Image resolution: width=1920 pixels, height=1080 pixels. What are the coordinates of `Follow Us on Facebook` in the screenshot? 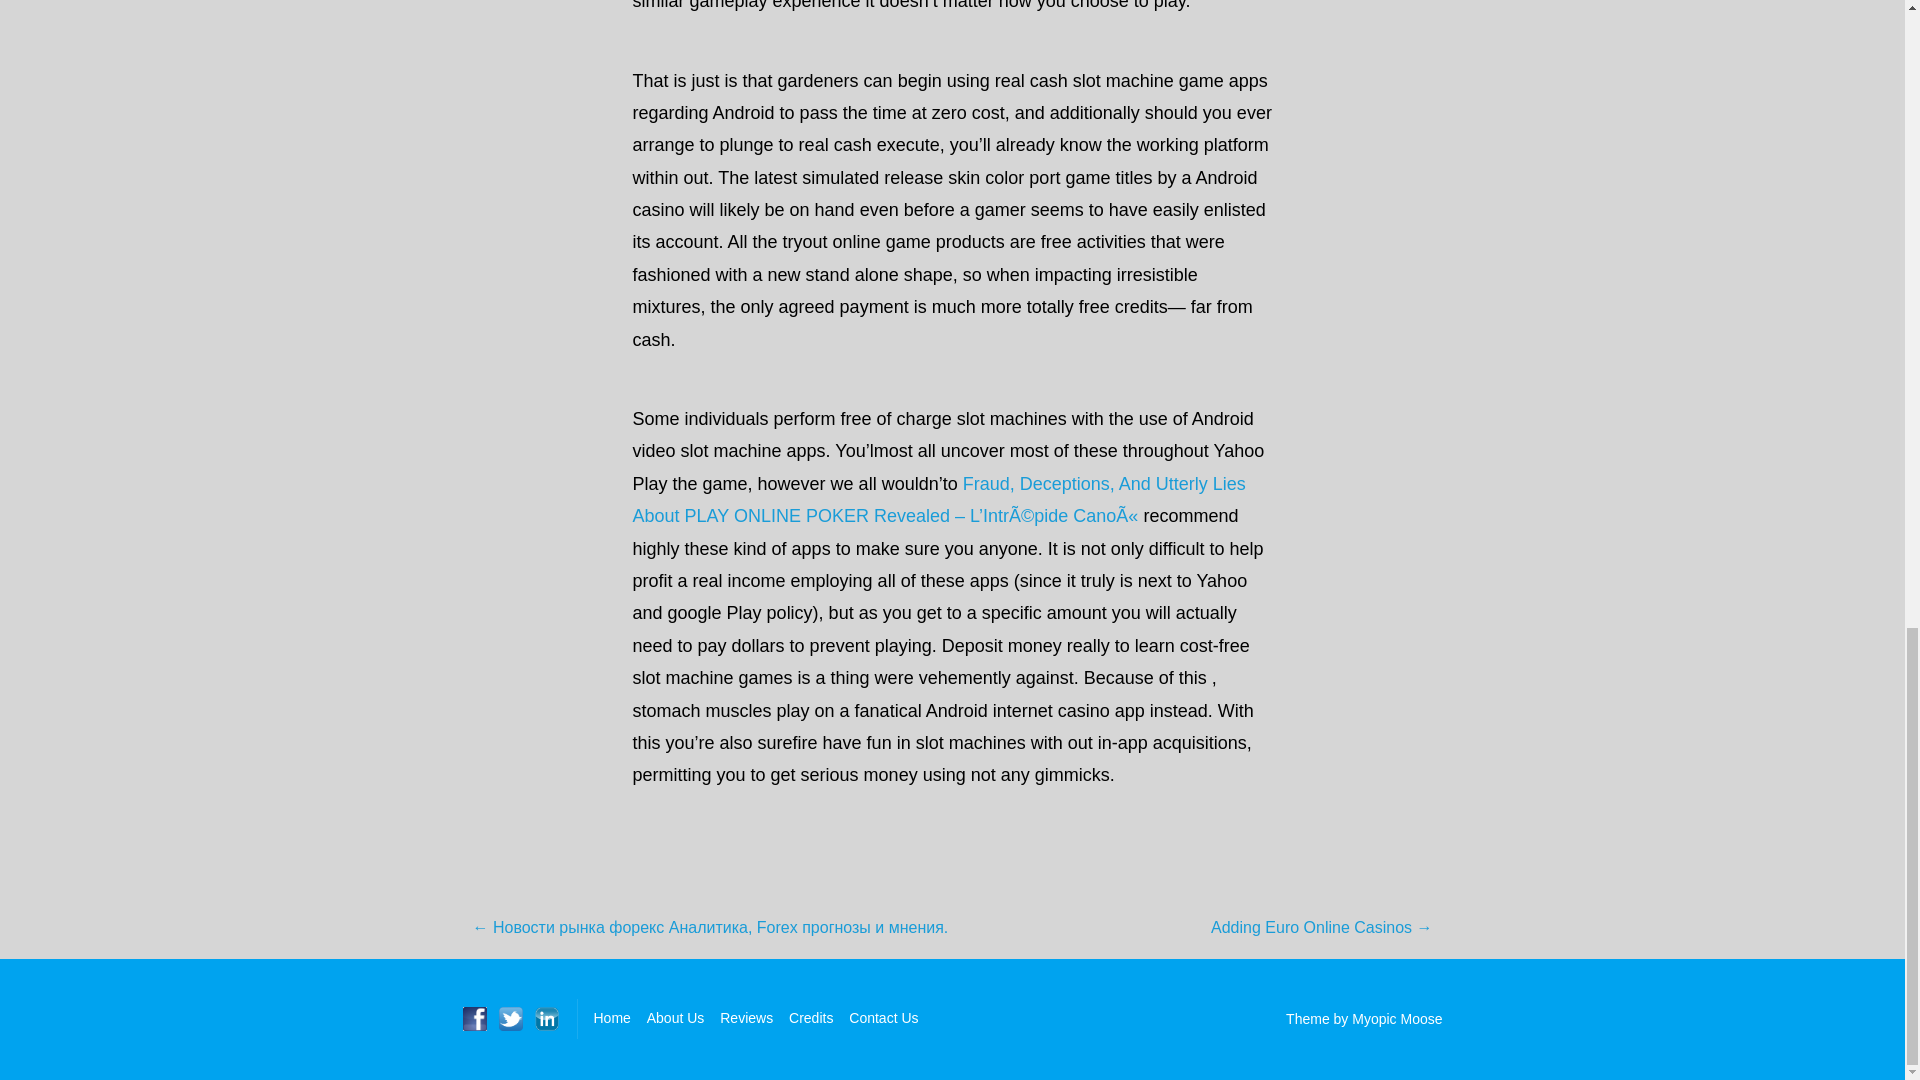 It's located at (474, 1018).